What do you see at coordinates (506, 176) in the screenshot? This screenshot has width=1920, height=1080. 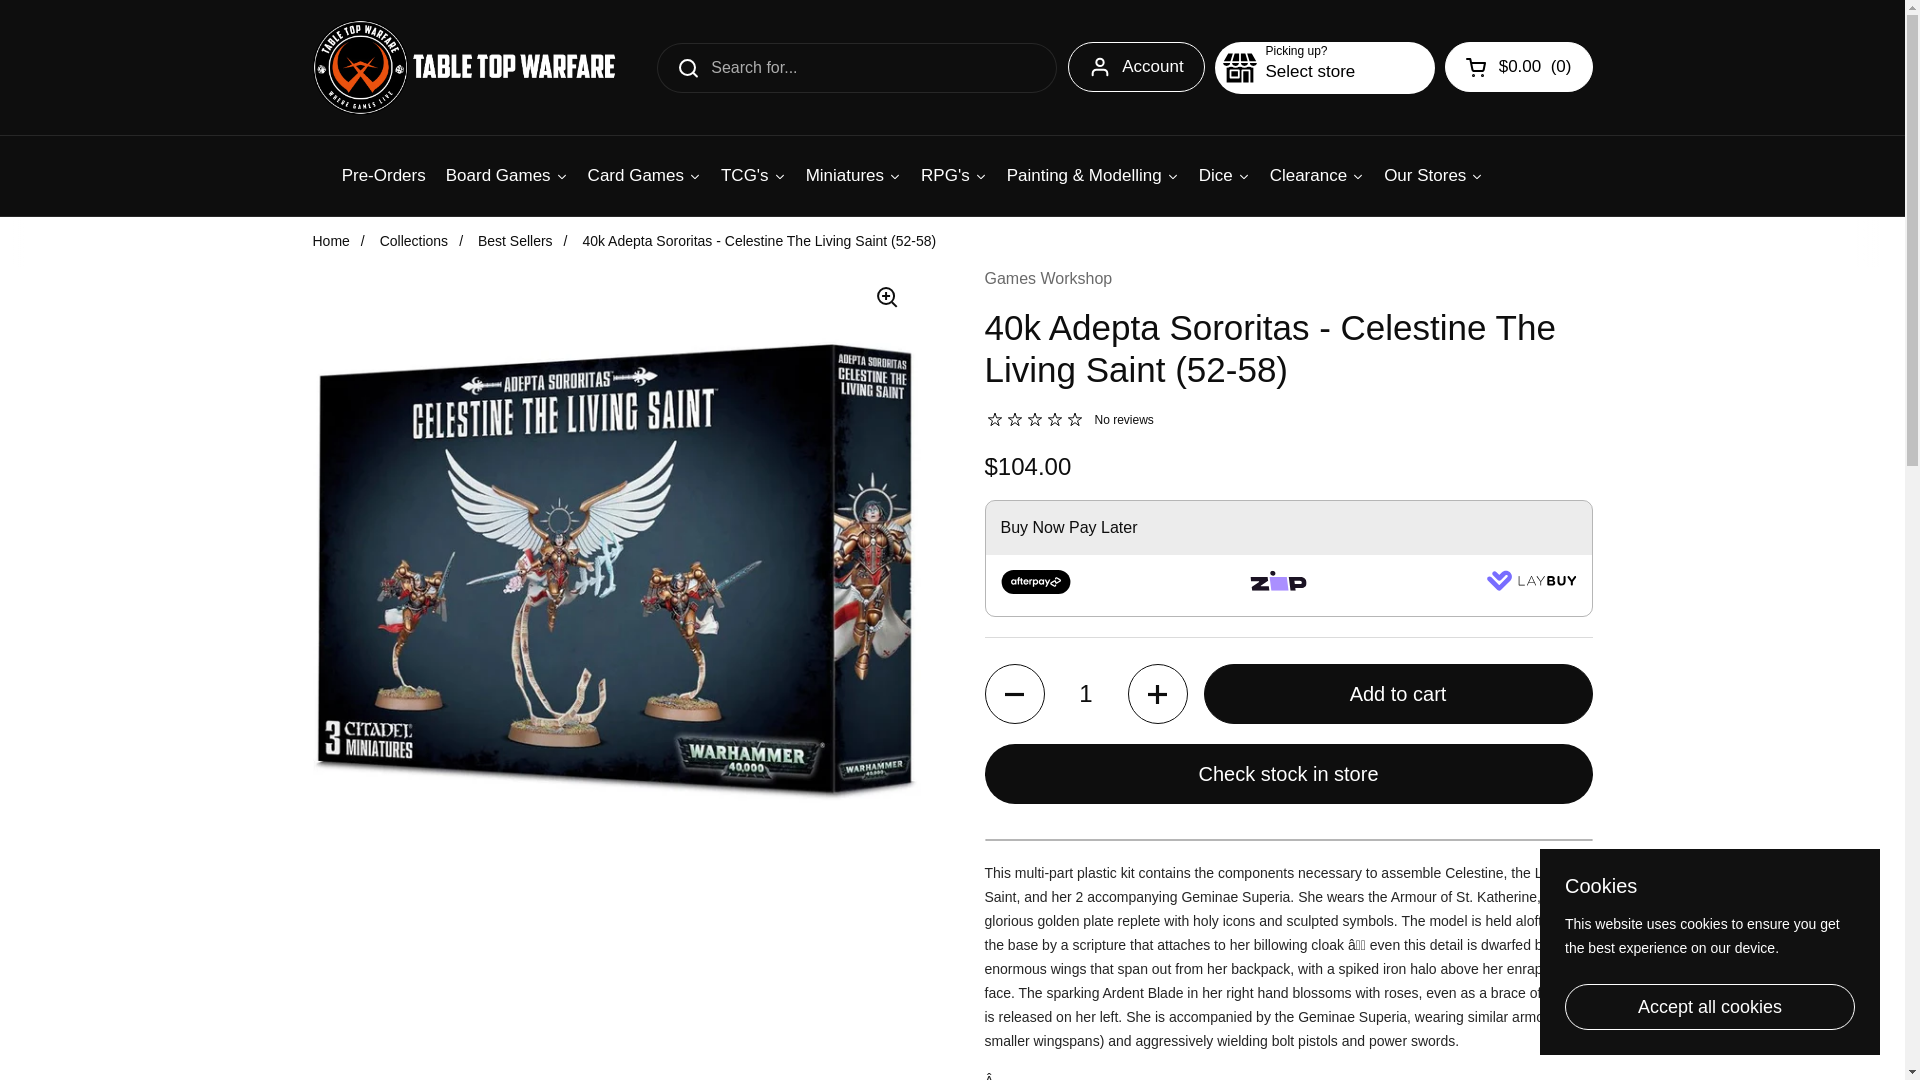 I see `Board Games` at bounding box center [506, 176].